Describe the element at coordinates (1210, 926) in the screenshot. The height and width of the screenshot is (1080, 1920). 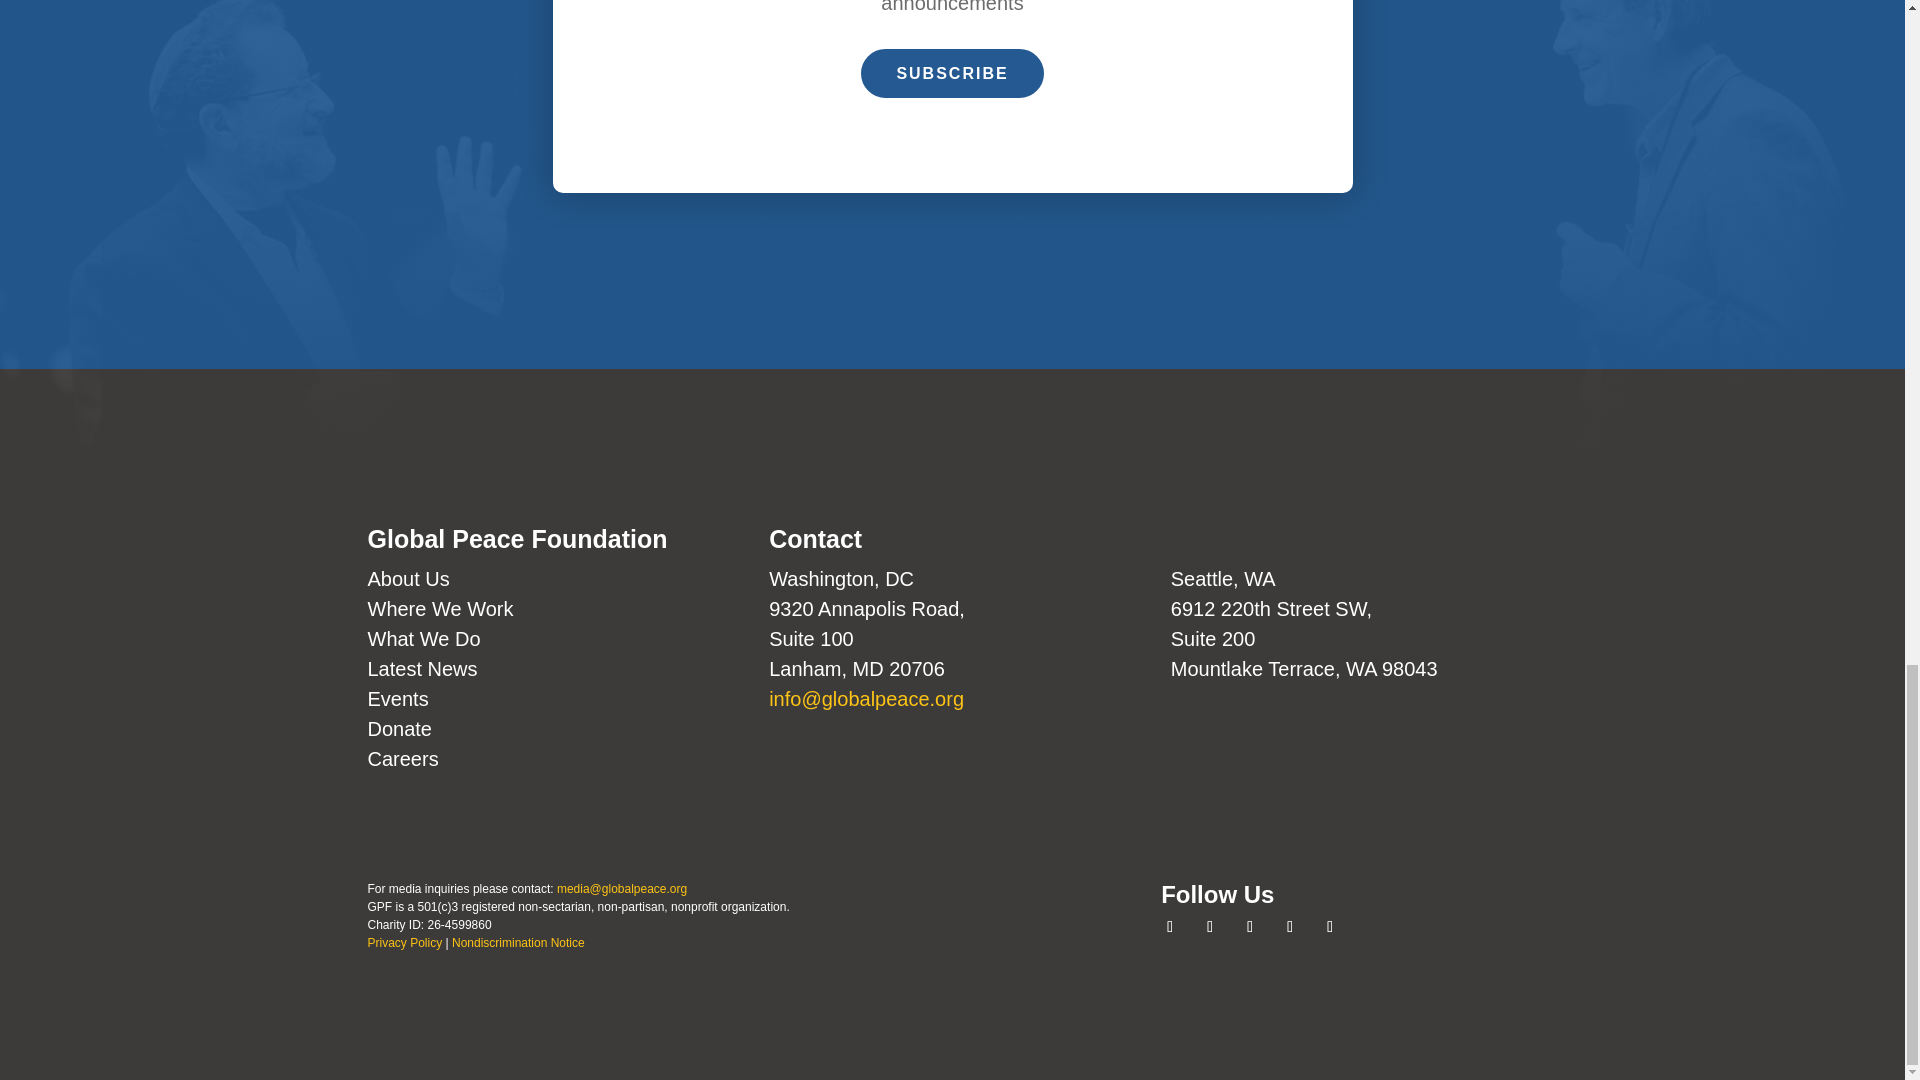
I see `Follow on X` at that location.